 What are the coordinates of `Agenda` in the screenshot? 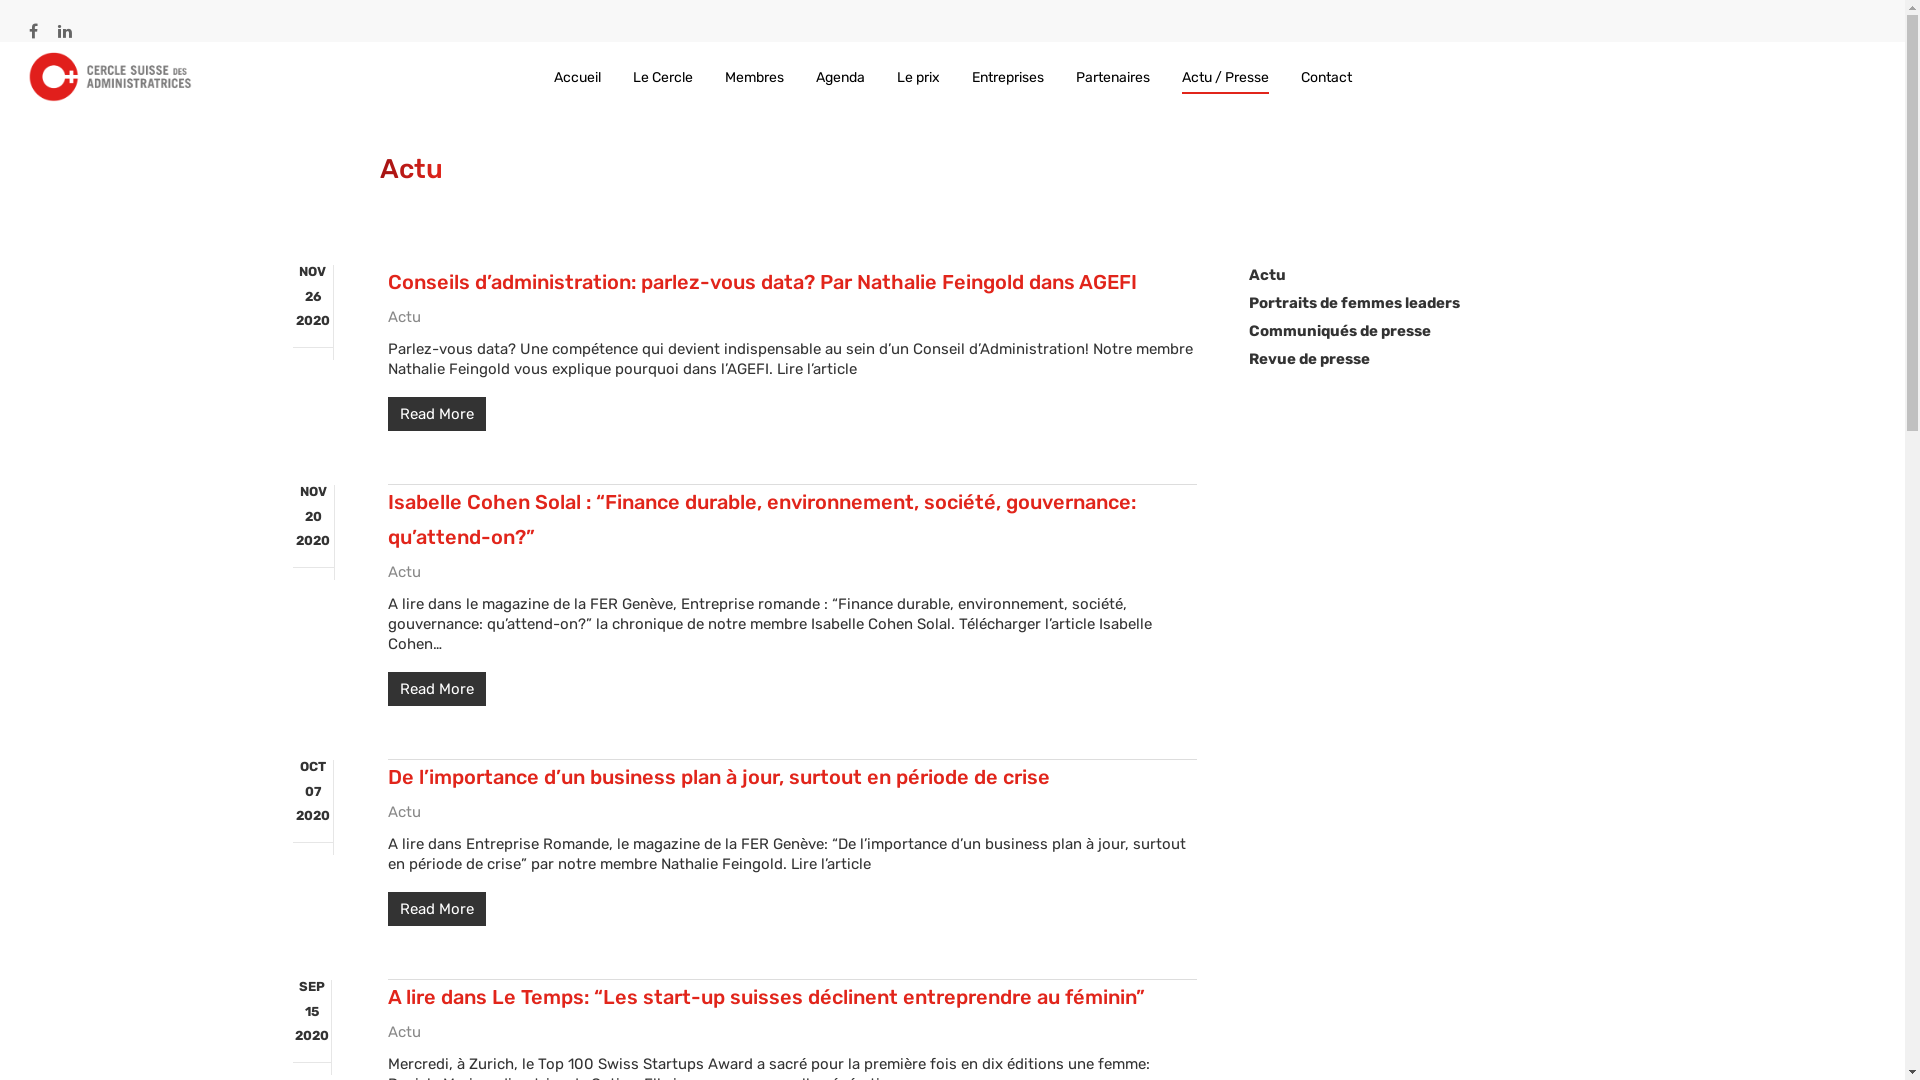 It's located at (840, 78).